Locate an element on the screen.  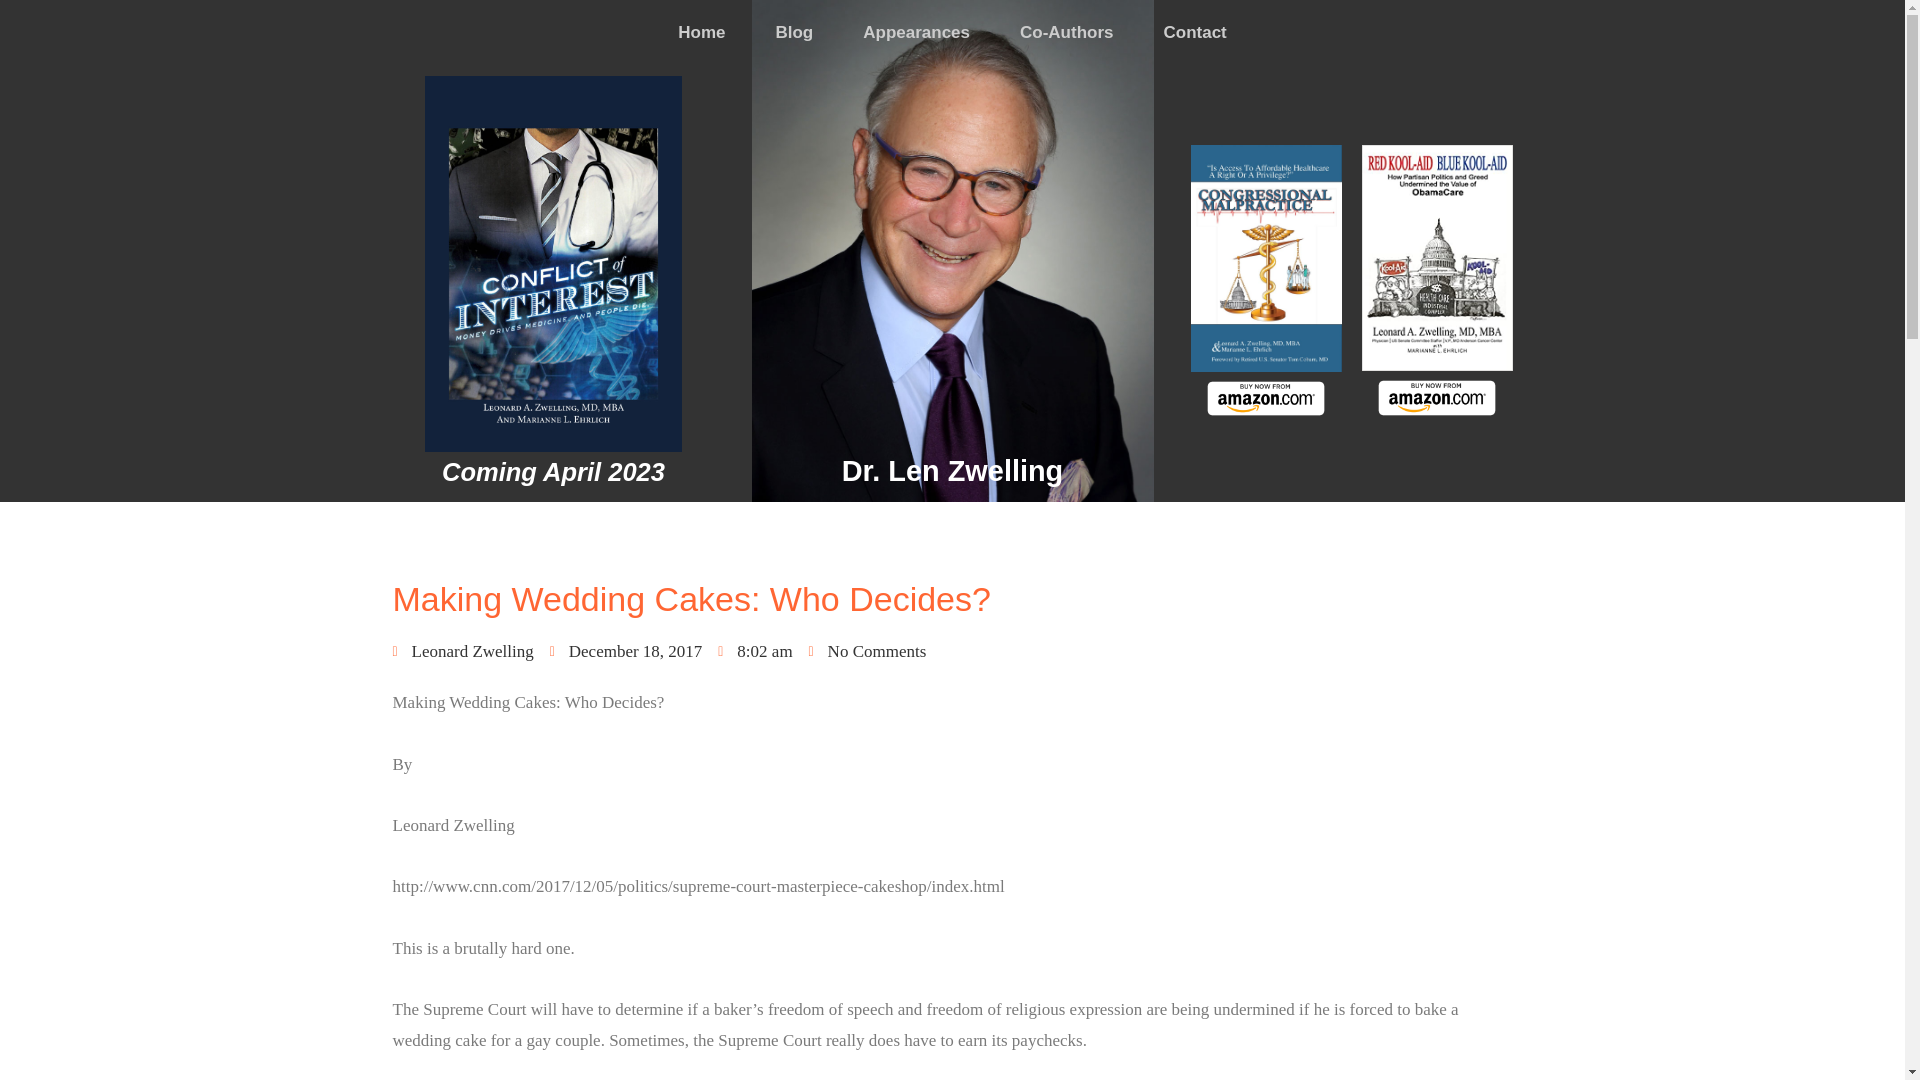
Co-Authors is located at coordinates (1066, 32).